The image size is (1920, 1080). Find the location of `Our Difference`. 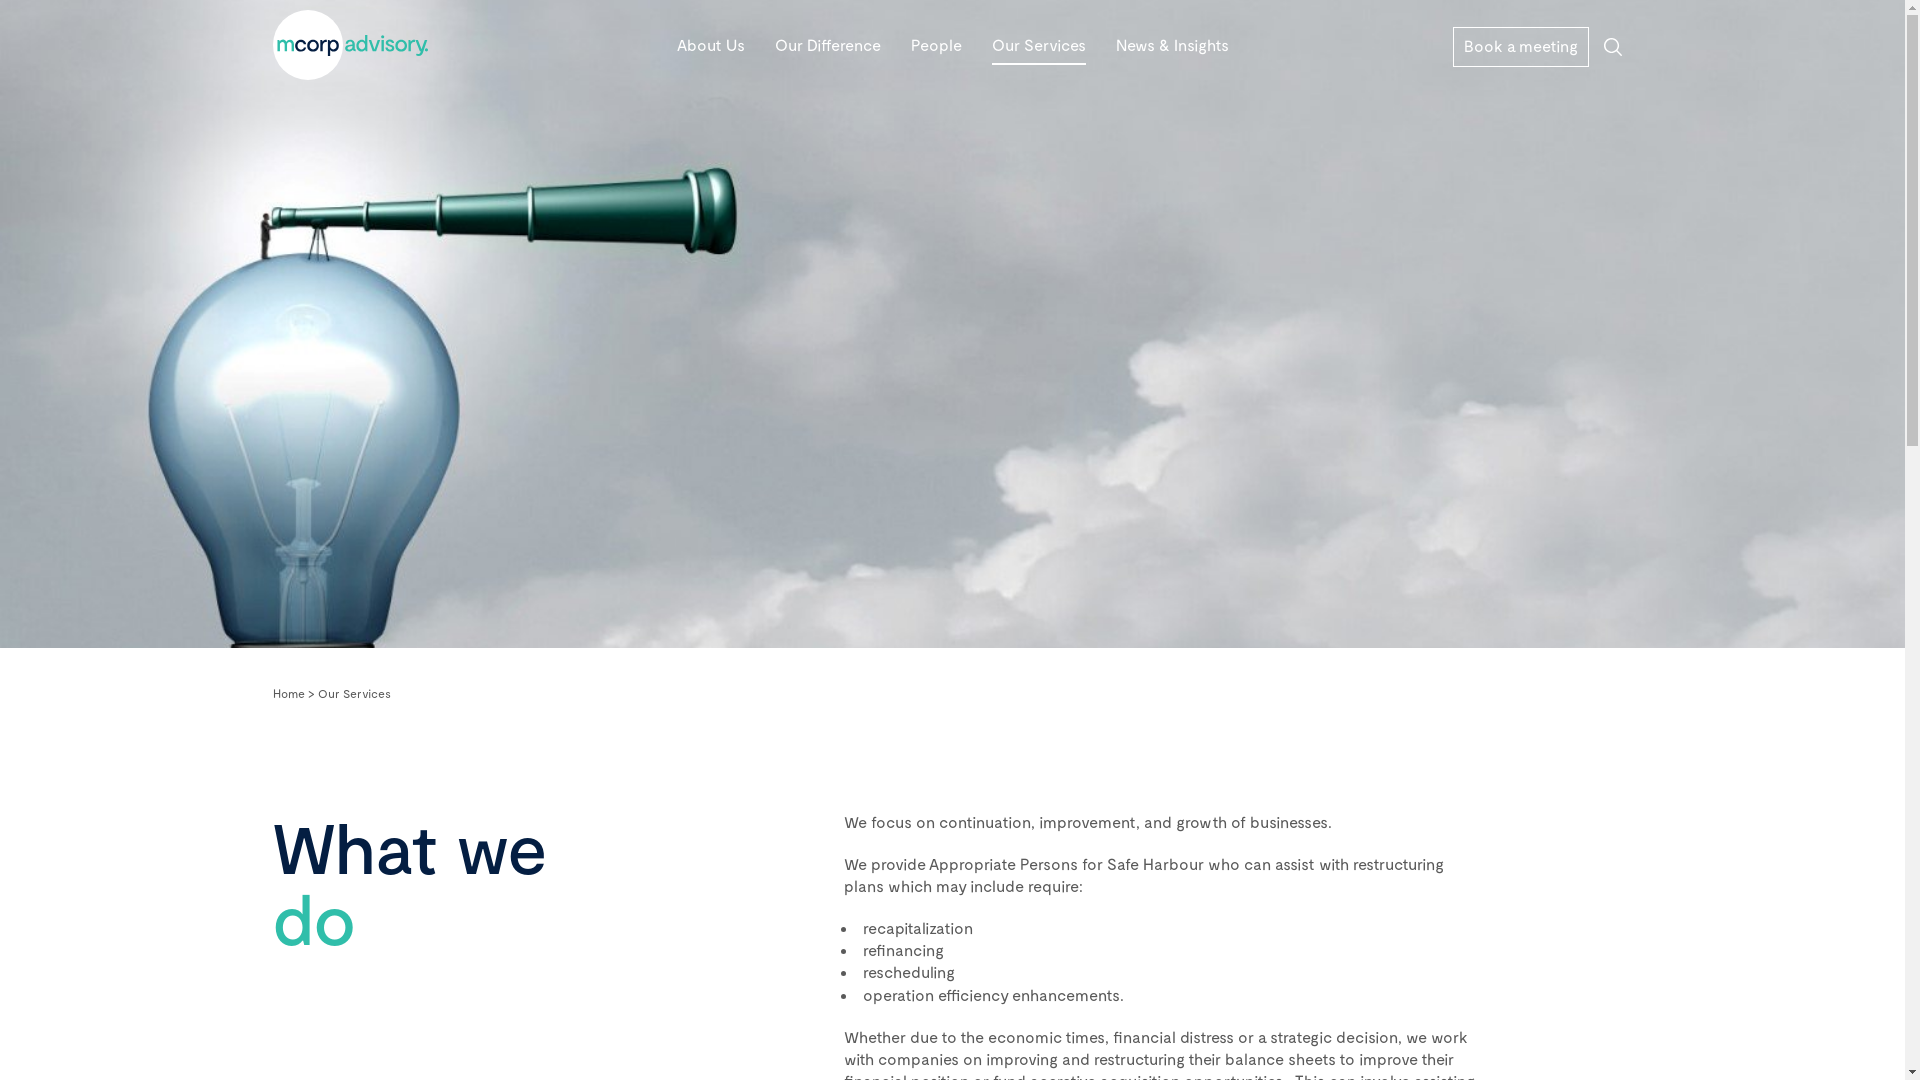

Our Difference is located at coordinates (827, 45).